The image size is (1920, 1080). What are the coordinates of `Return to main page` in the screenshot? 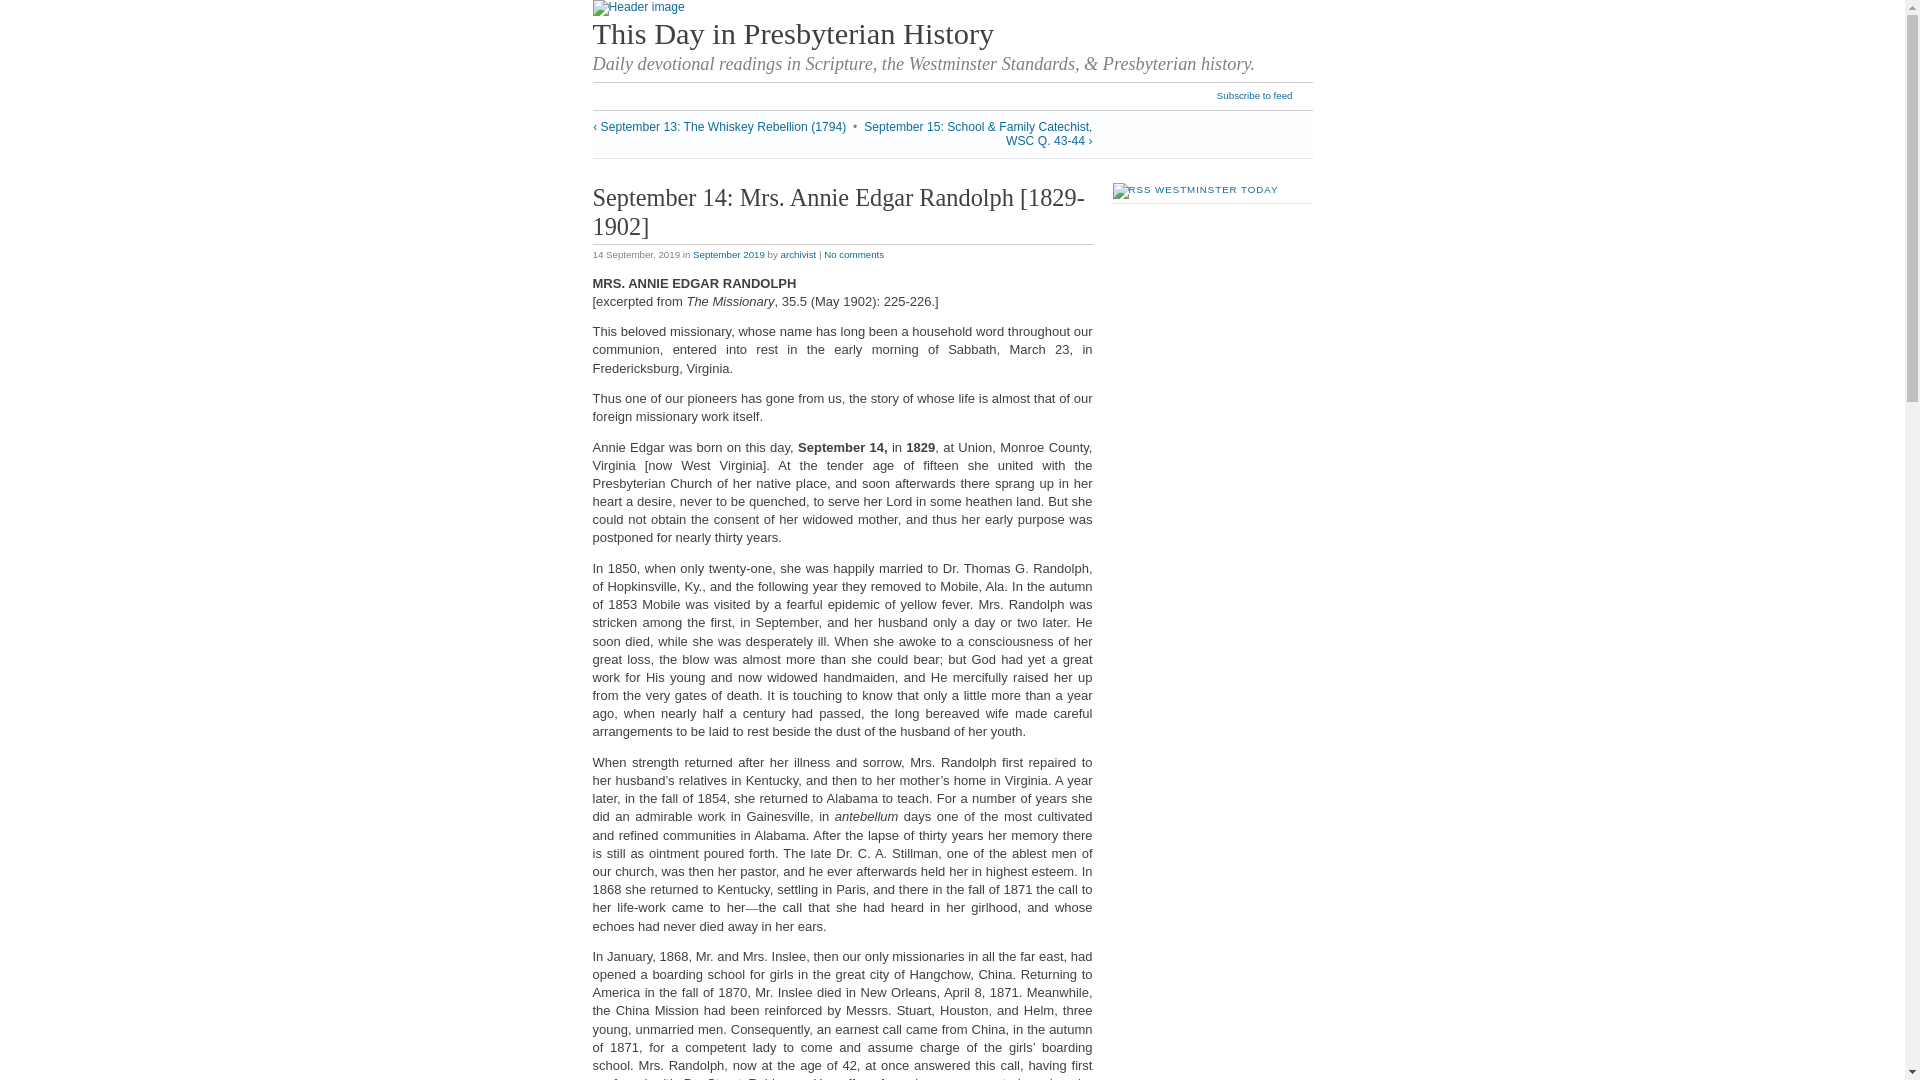 It's located at (637, 7).